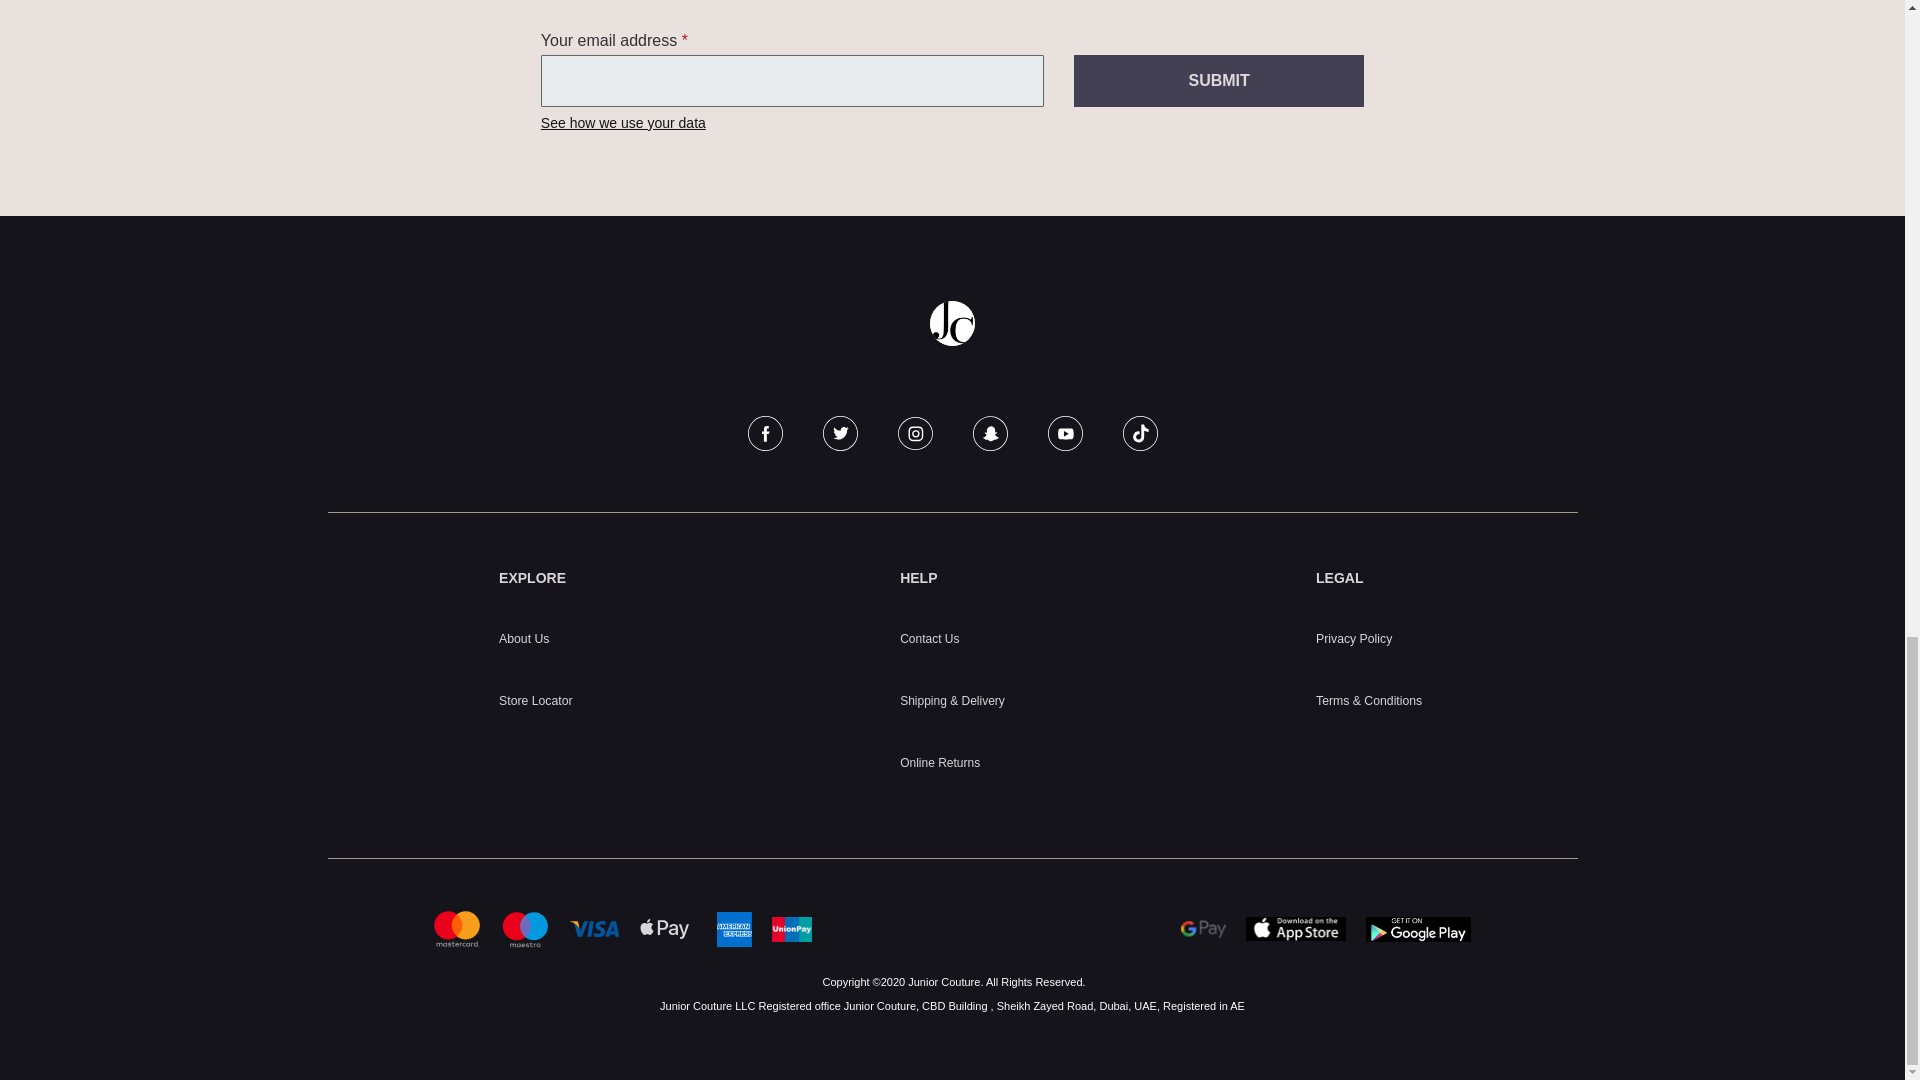  I want to click on Go to Store Locator, so click(536, 701).